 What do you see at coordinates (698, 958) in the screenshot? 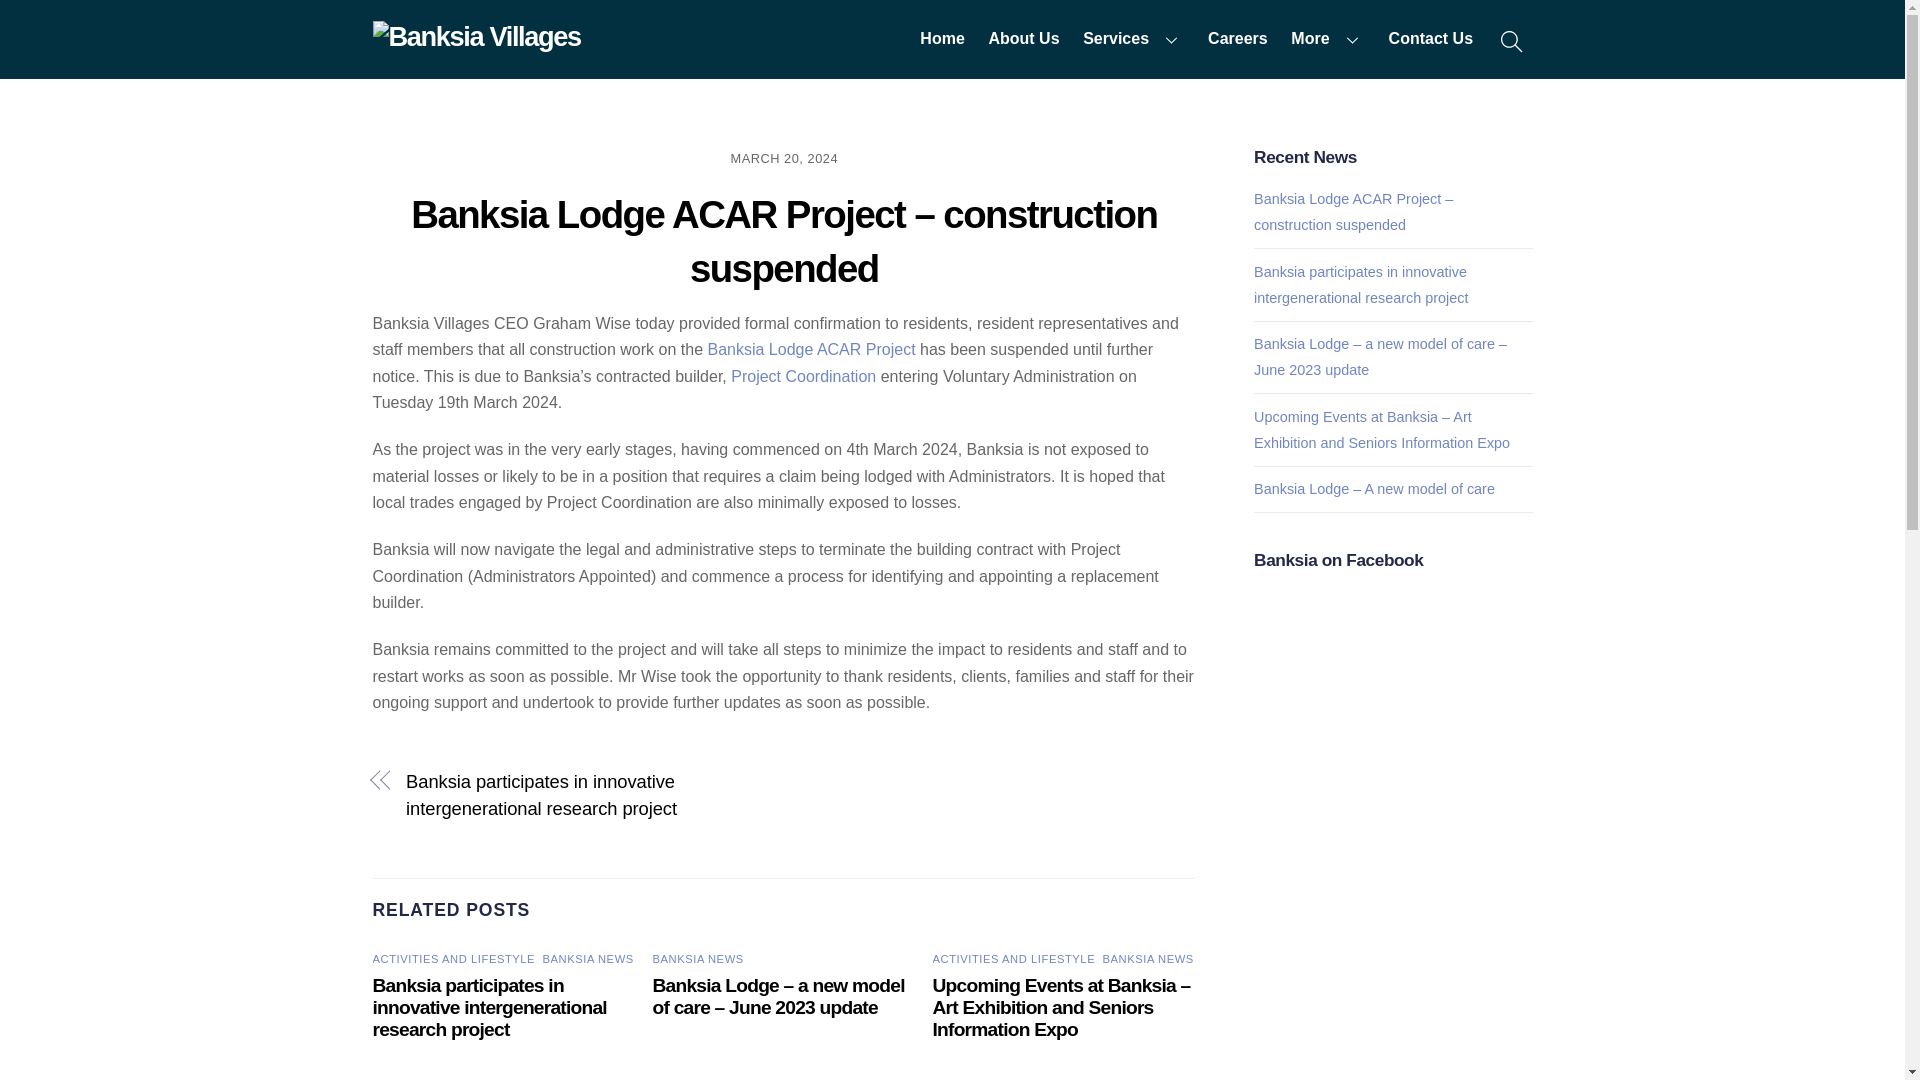
I see `BANKSIA NEWS` at bounding box center [698, 958].